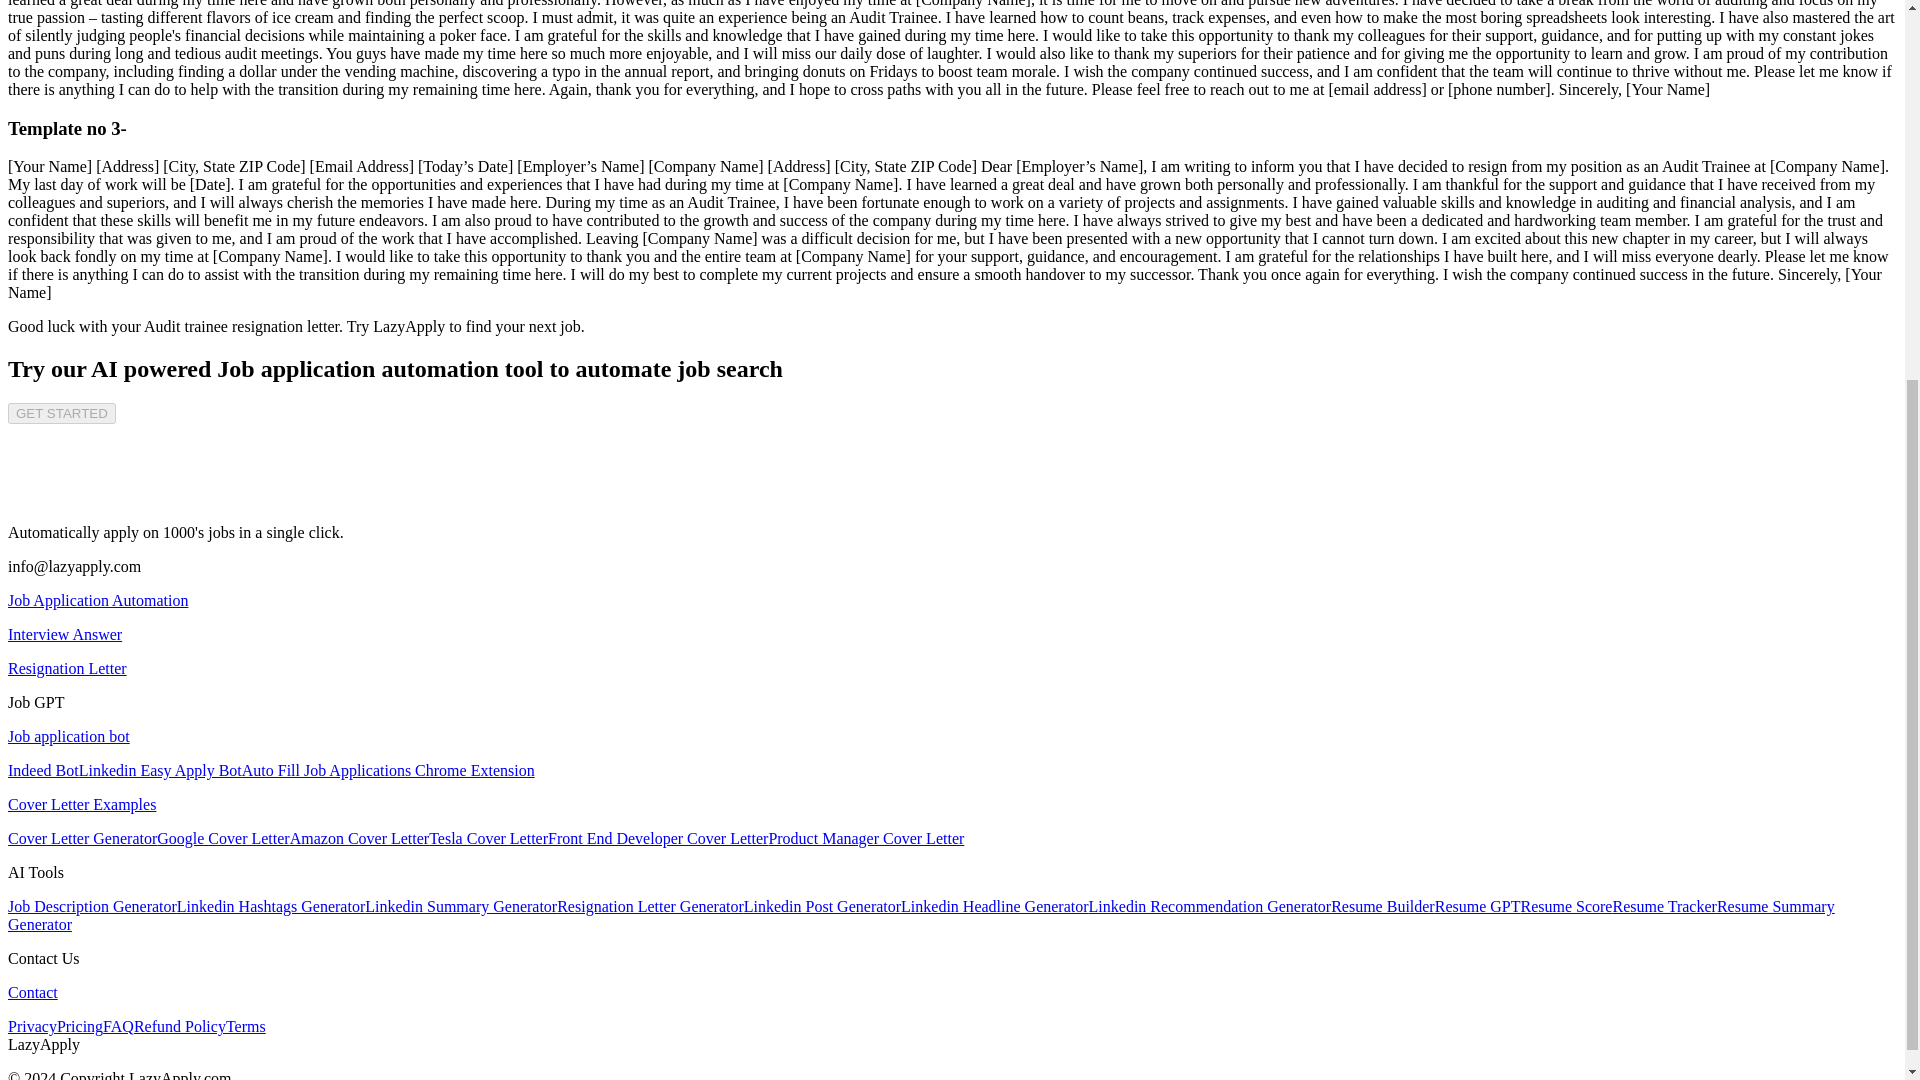  I want to click on Linkedin Headline Generator, so click(994, 906).